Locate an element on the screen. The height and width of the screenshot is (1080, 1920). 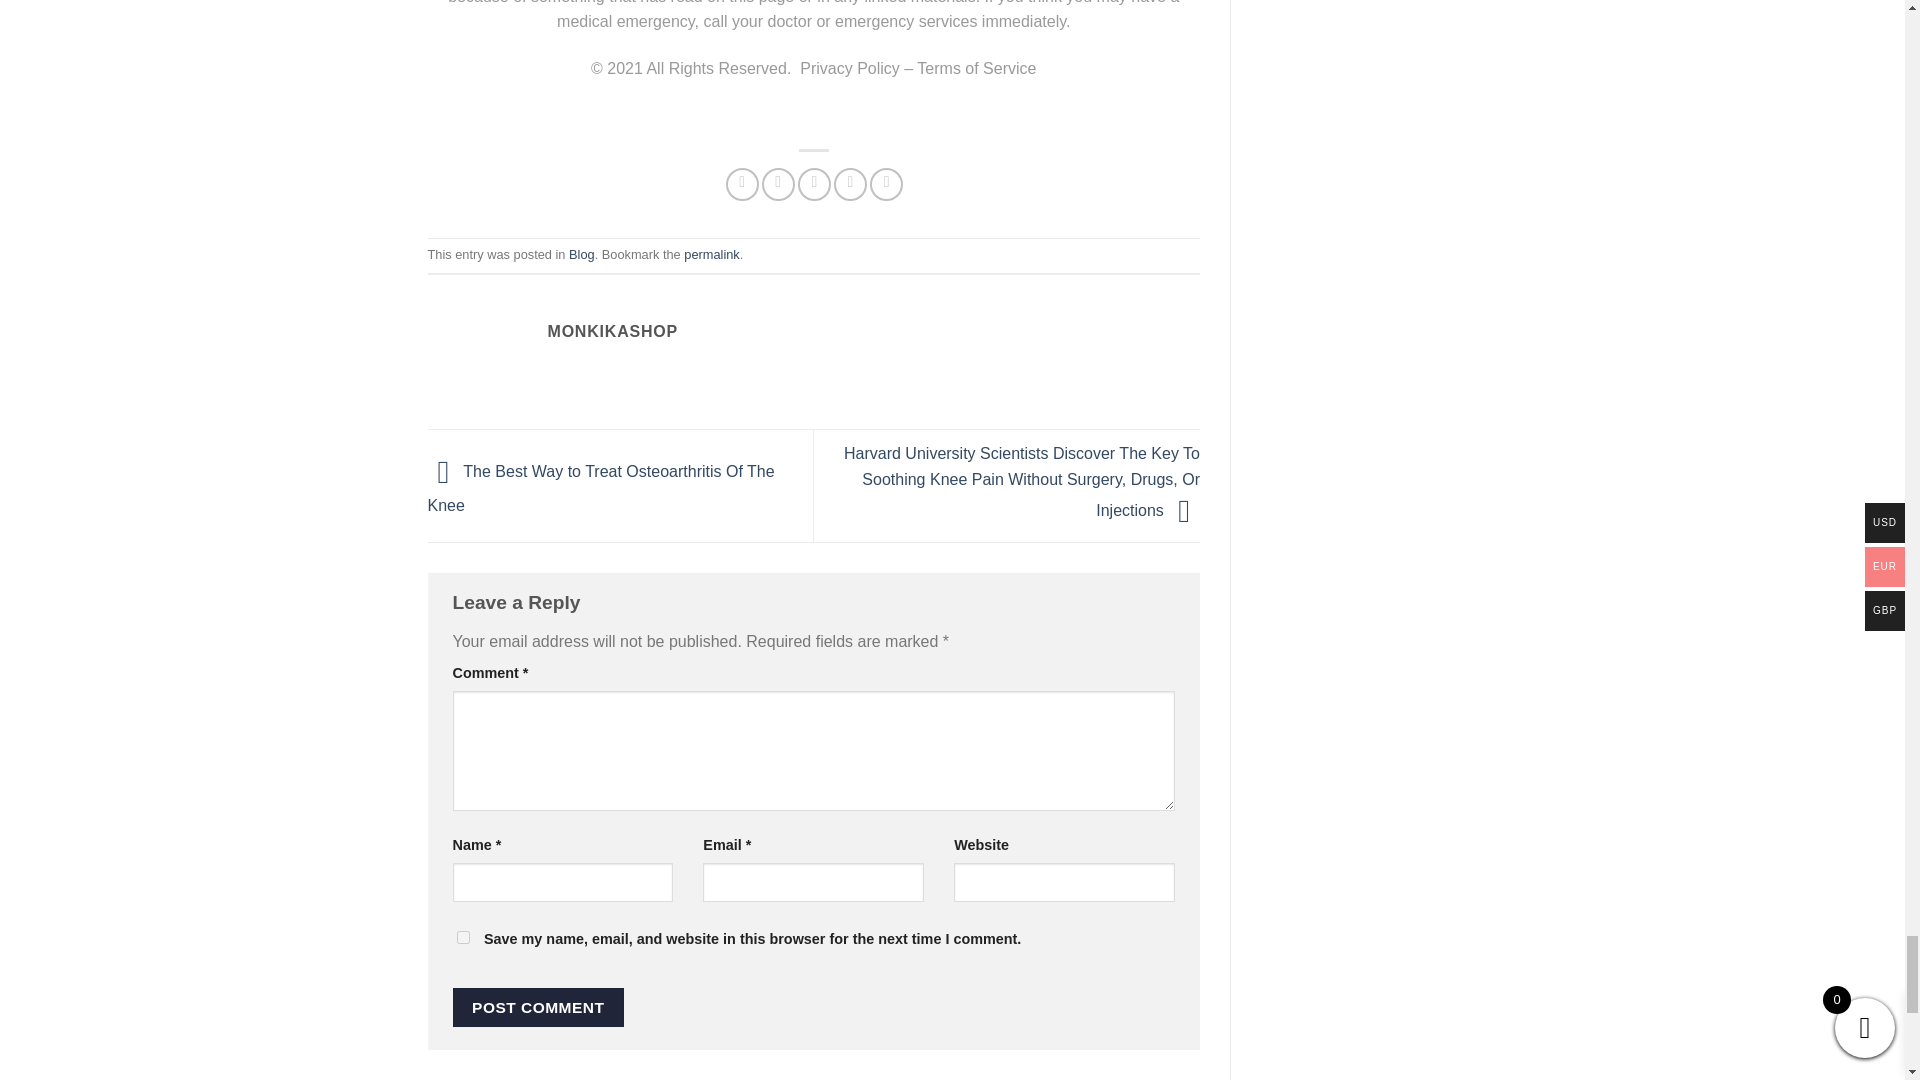
yes is located at coordinates (462, 936).